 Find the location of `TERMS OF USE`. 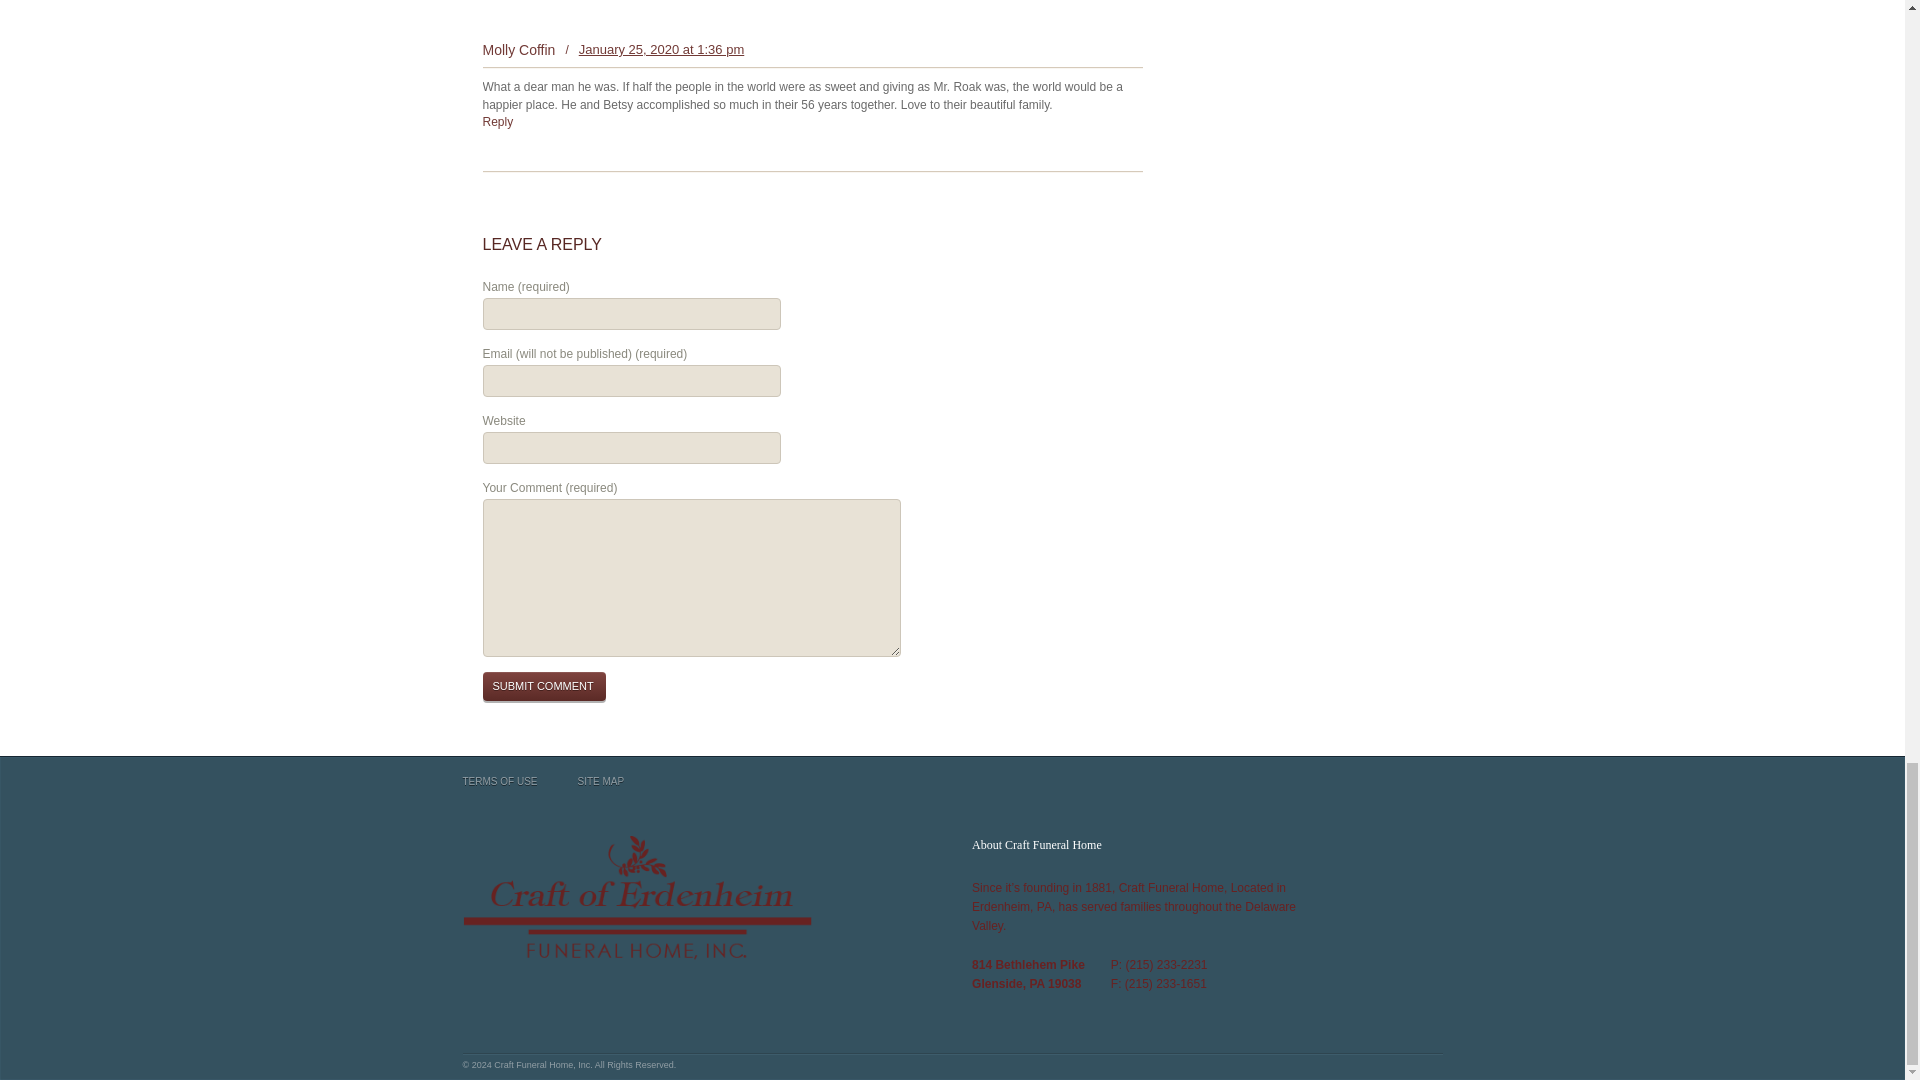

TERMS OF USE is located at coordinates (500, 782).